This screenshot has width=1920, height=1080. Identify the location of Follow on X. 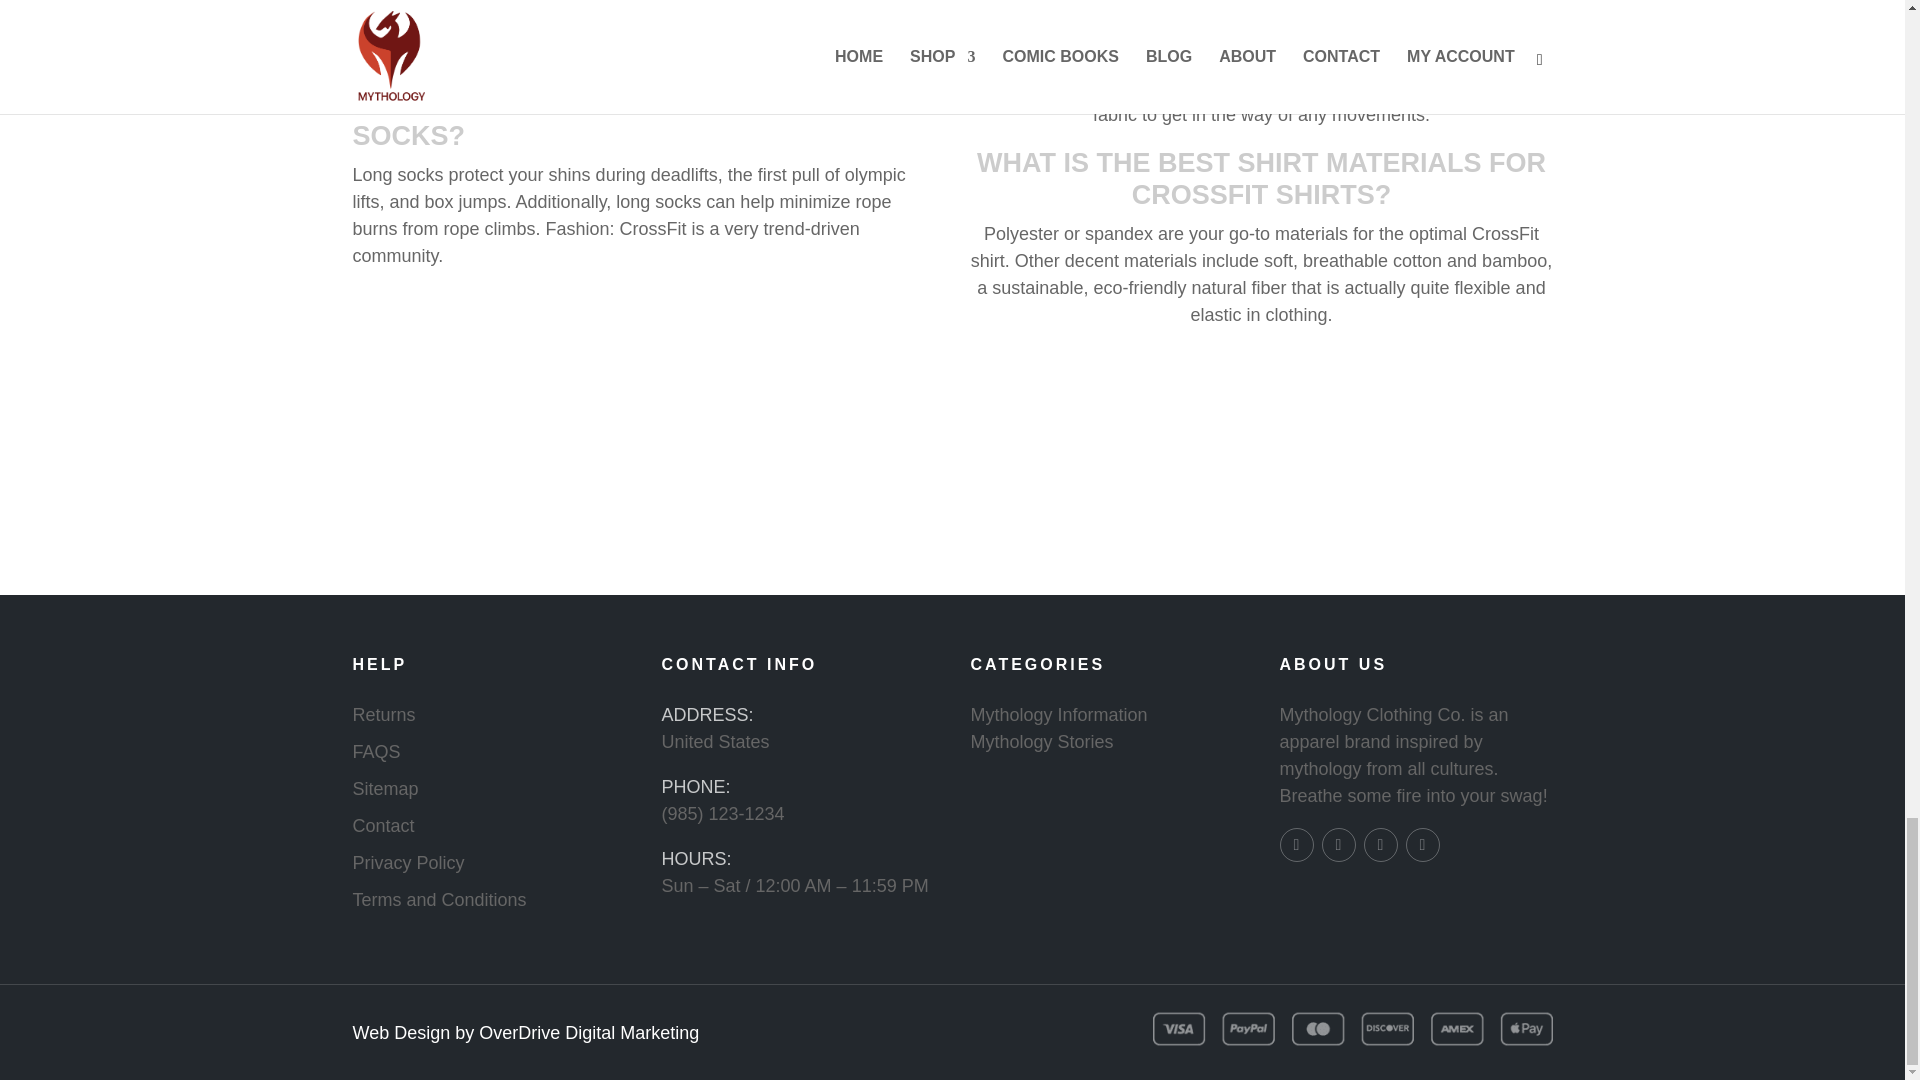
(1380, 844).